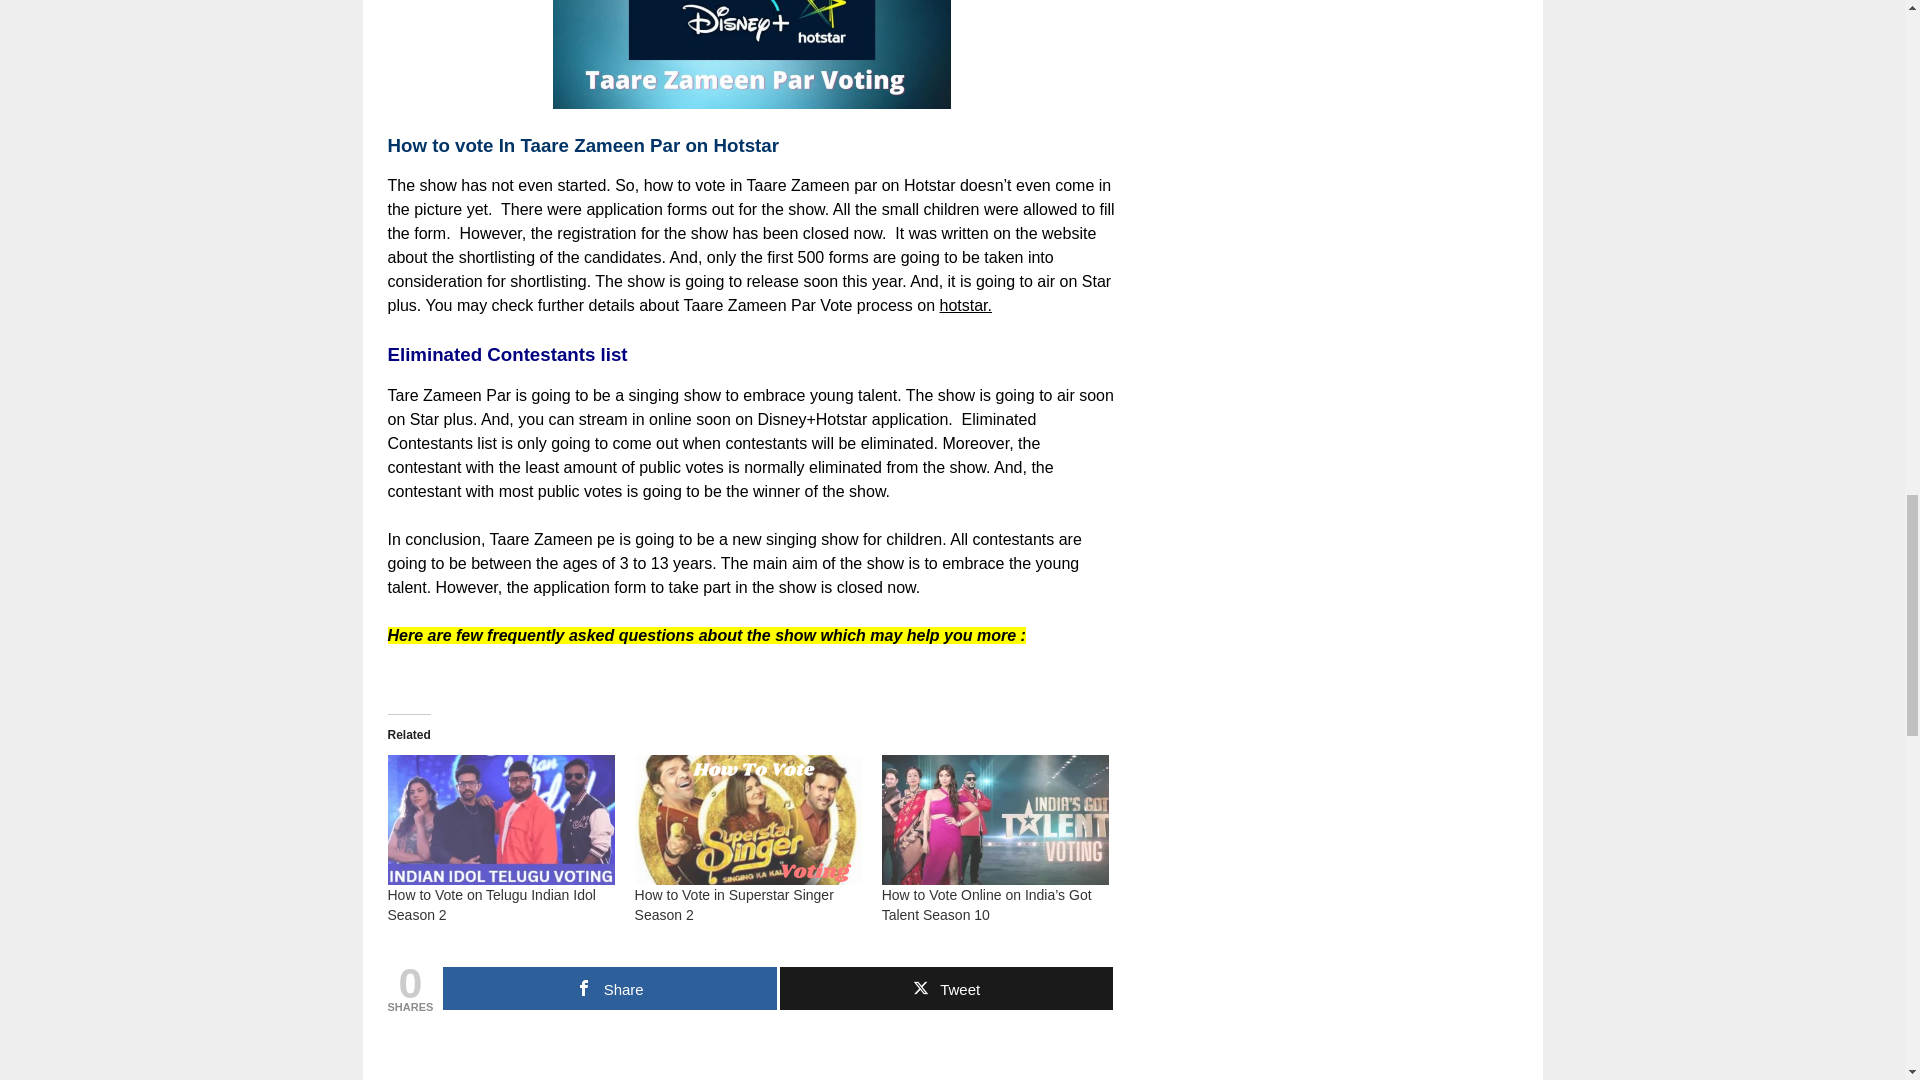 The width and height of the screenshot is (1920, 1080). What do you see at coordinates (966, 306) in the screenshot?
I see `hotstar.` at bounding box center [966, 306].